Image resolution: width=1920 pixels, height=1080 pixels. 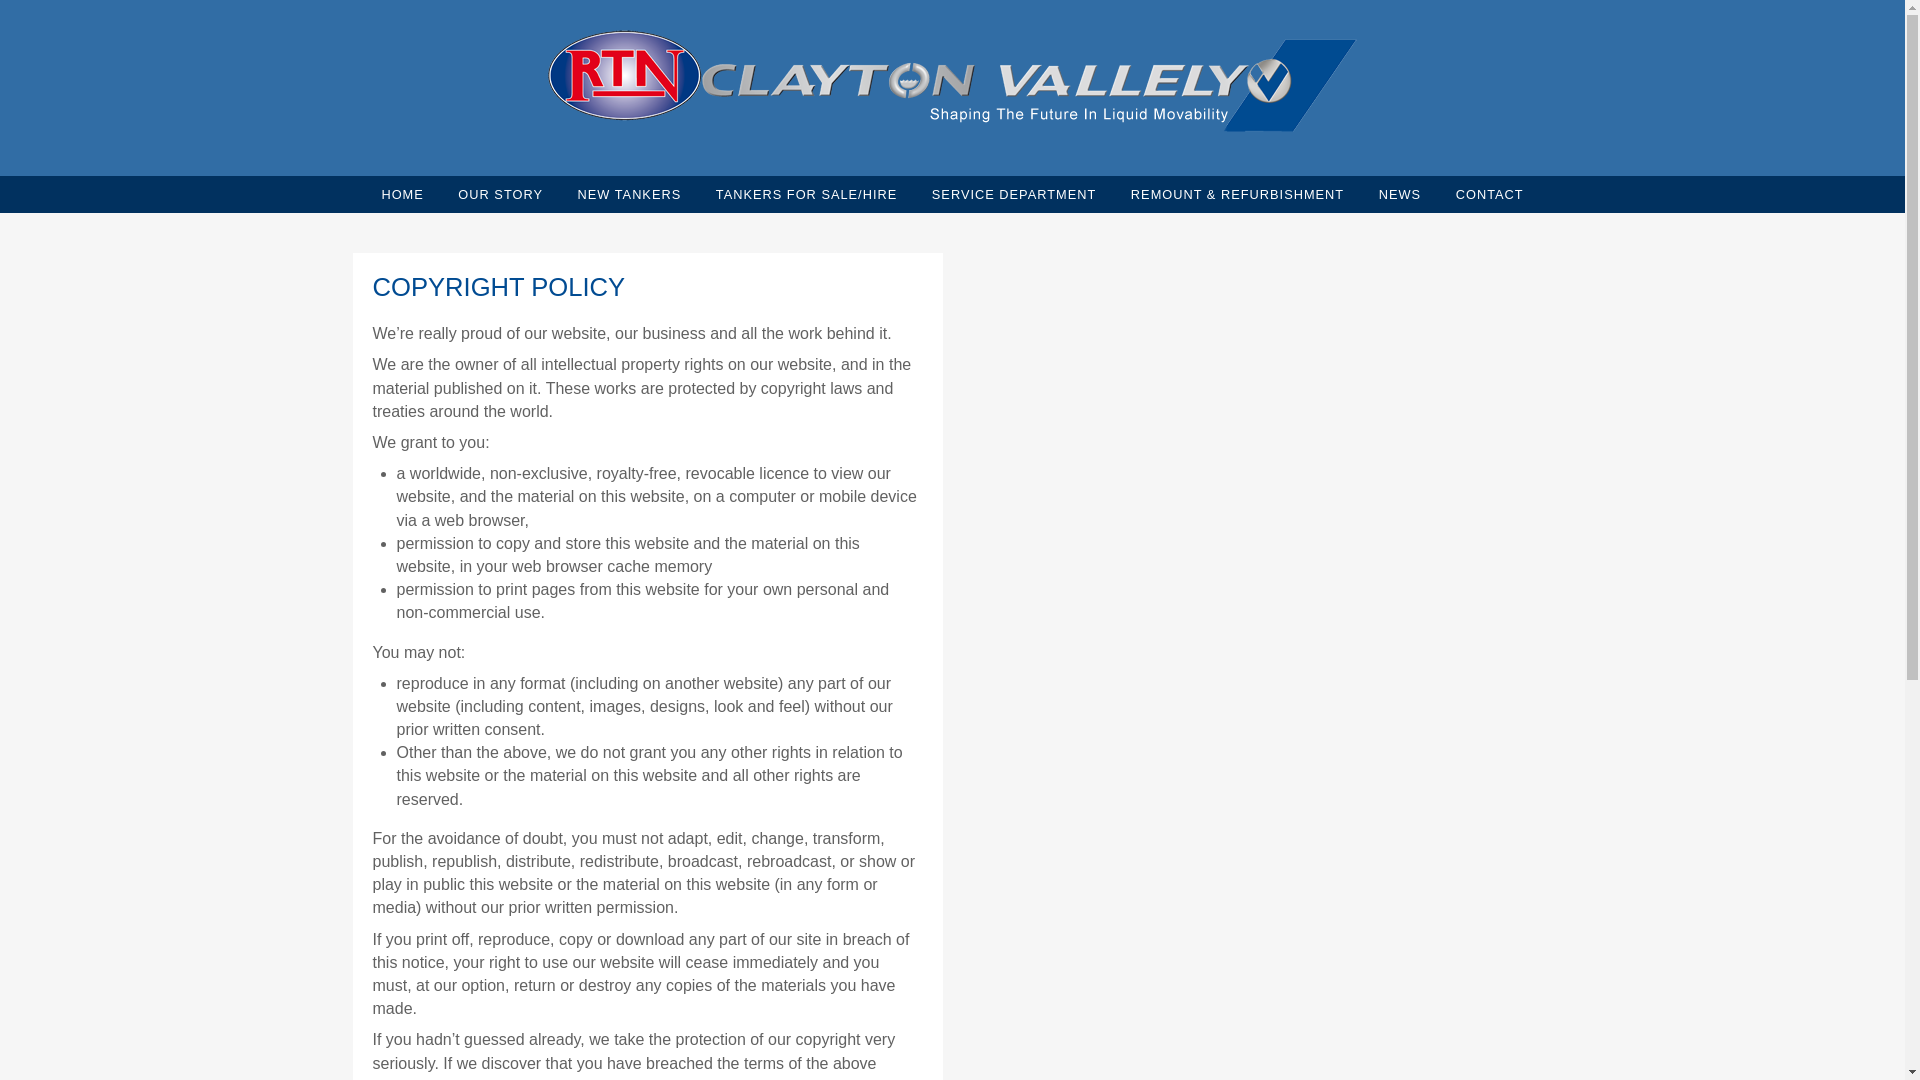 I want to click on CONTACT, so click(x=1490, y=194).